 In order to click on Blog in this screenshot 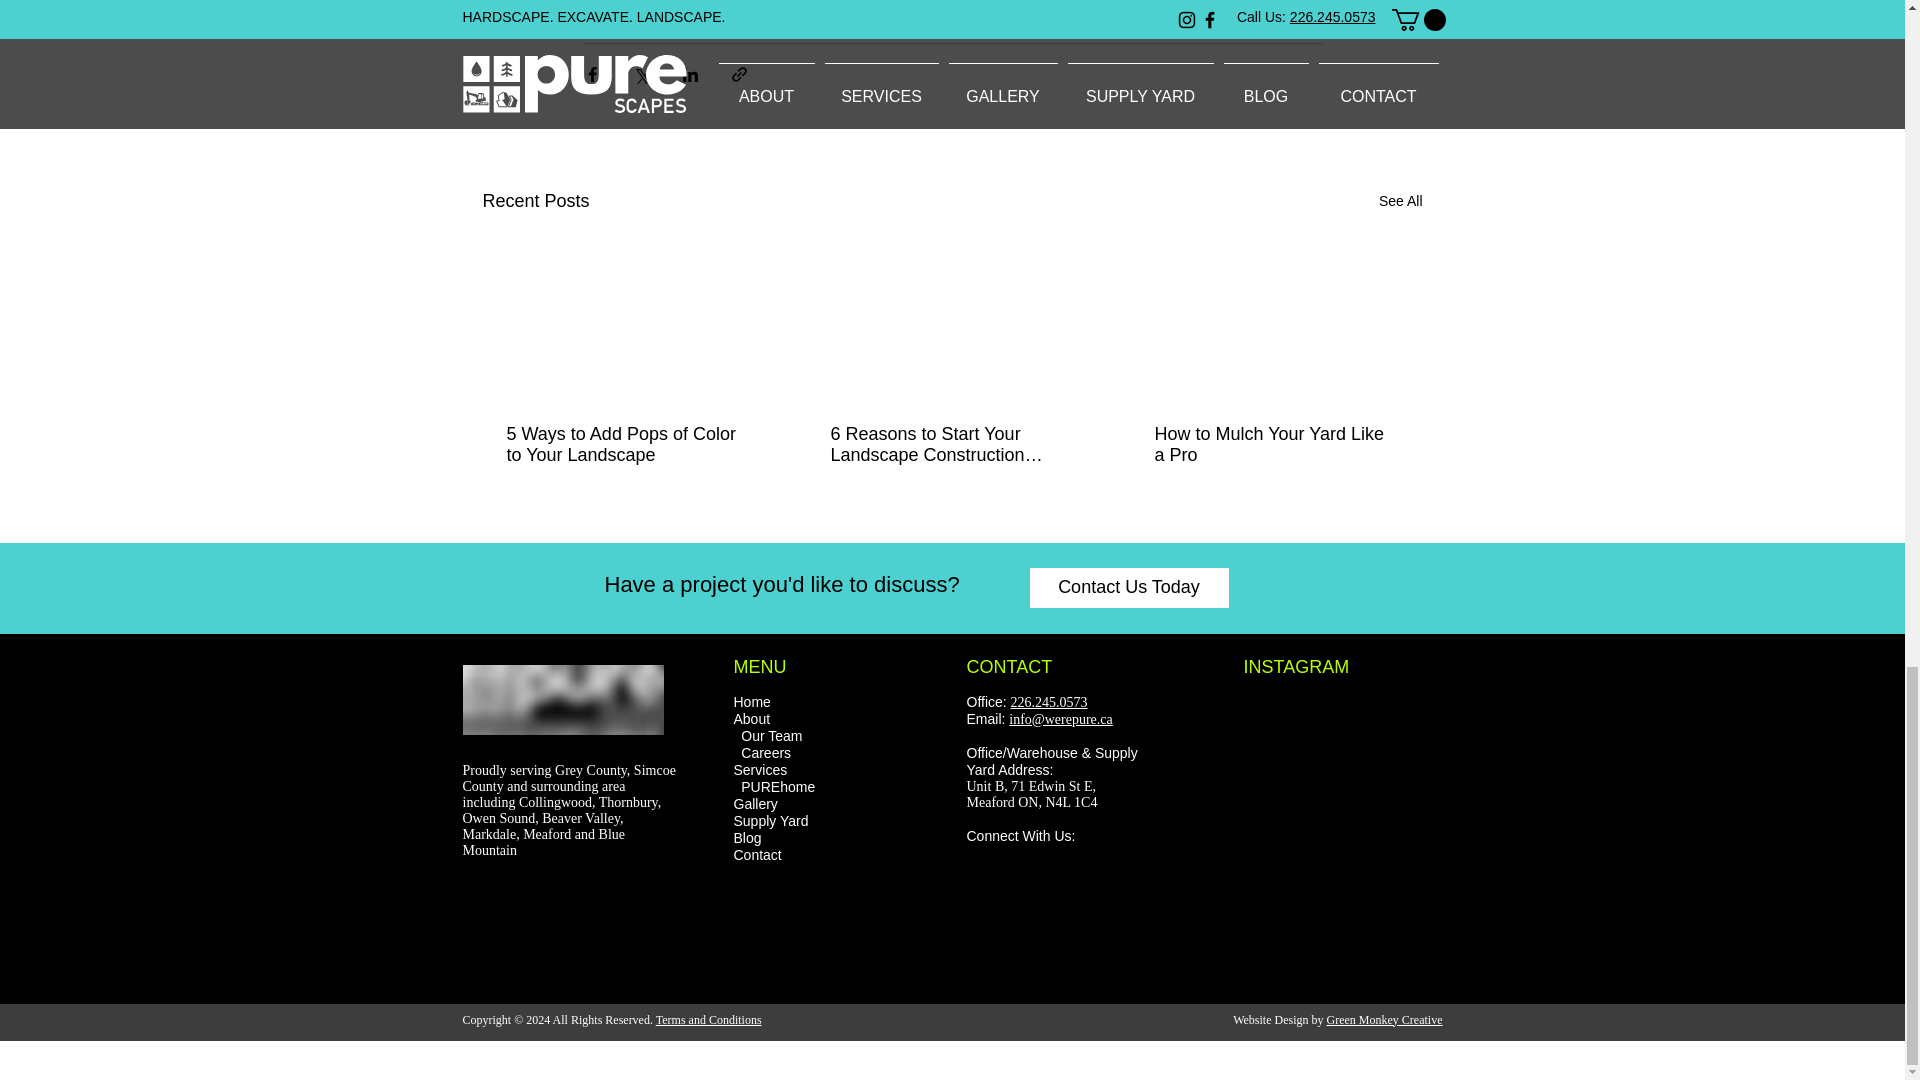, I will do `click(748, 838)`.